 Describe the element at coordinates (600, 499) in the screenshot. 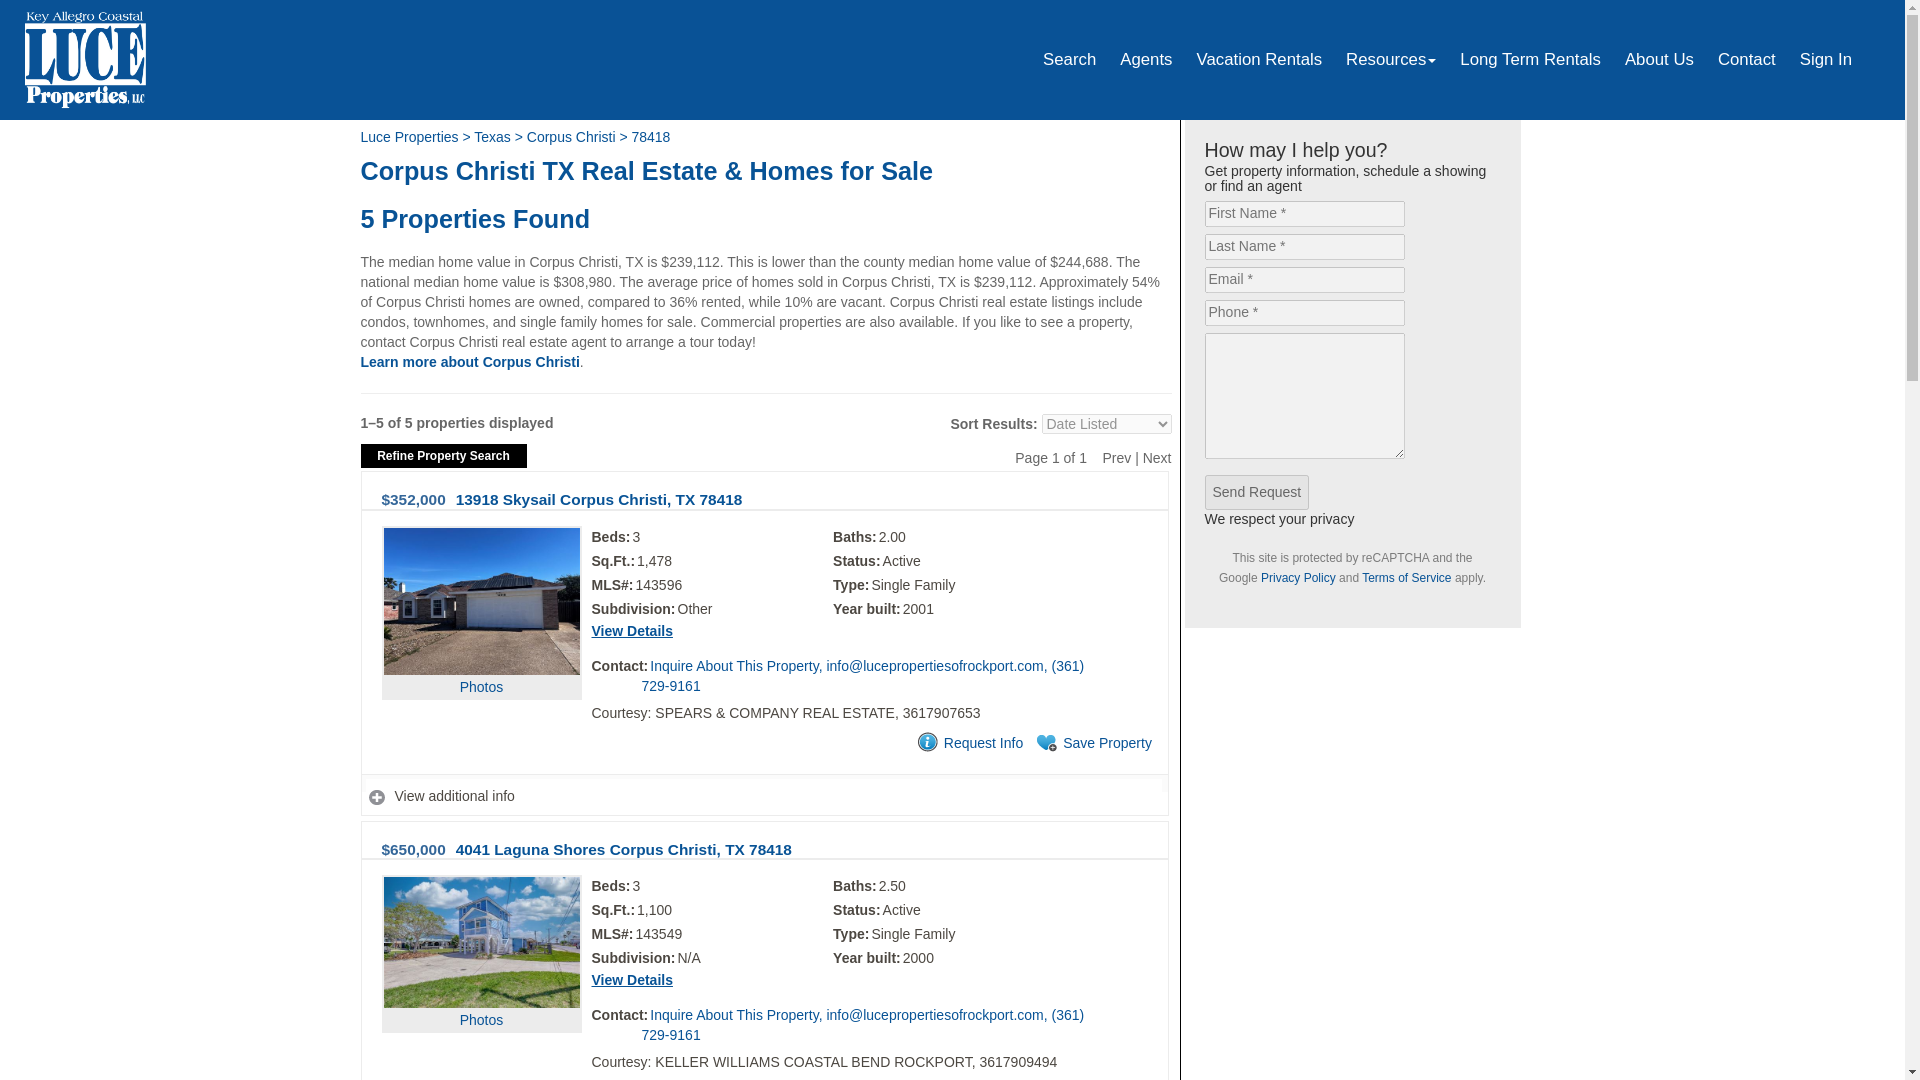

I see `13918 Skysail Corpus Christi, TX 78418` at that location.